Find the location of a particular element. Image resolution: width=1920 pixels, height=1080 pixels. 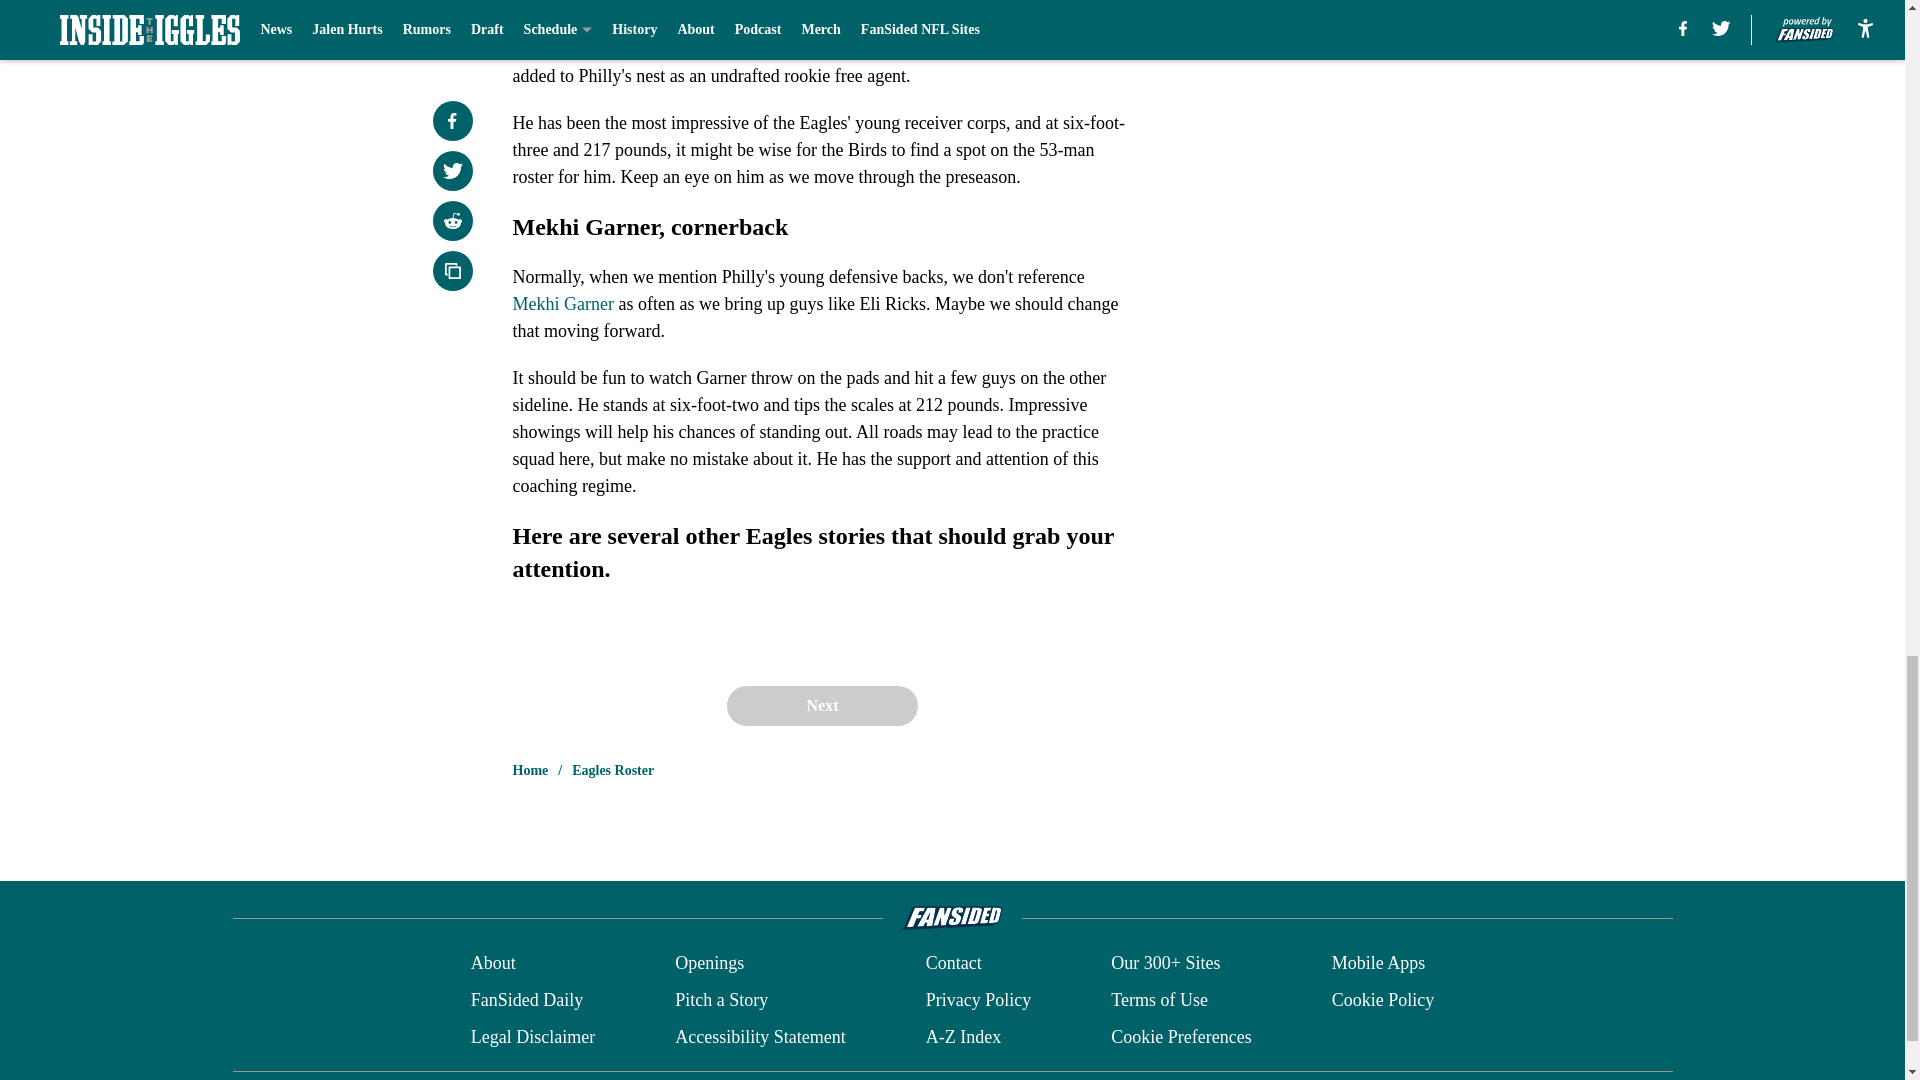

About is located at coordinates (493, 964).